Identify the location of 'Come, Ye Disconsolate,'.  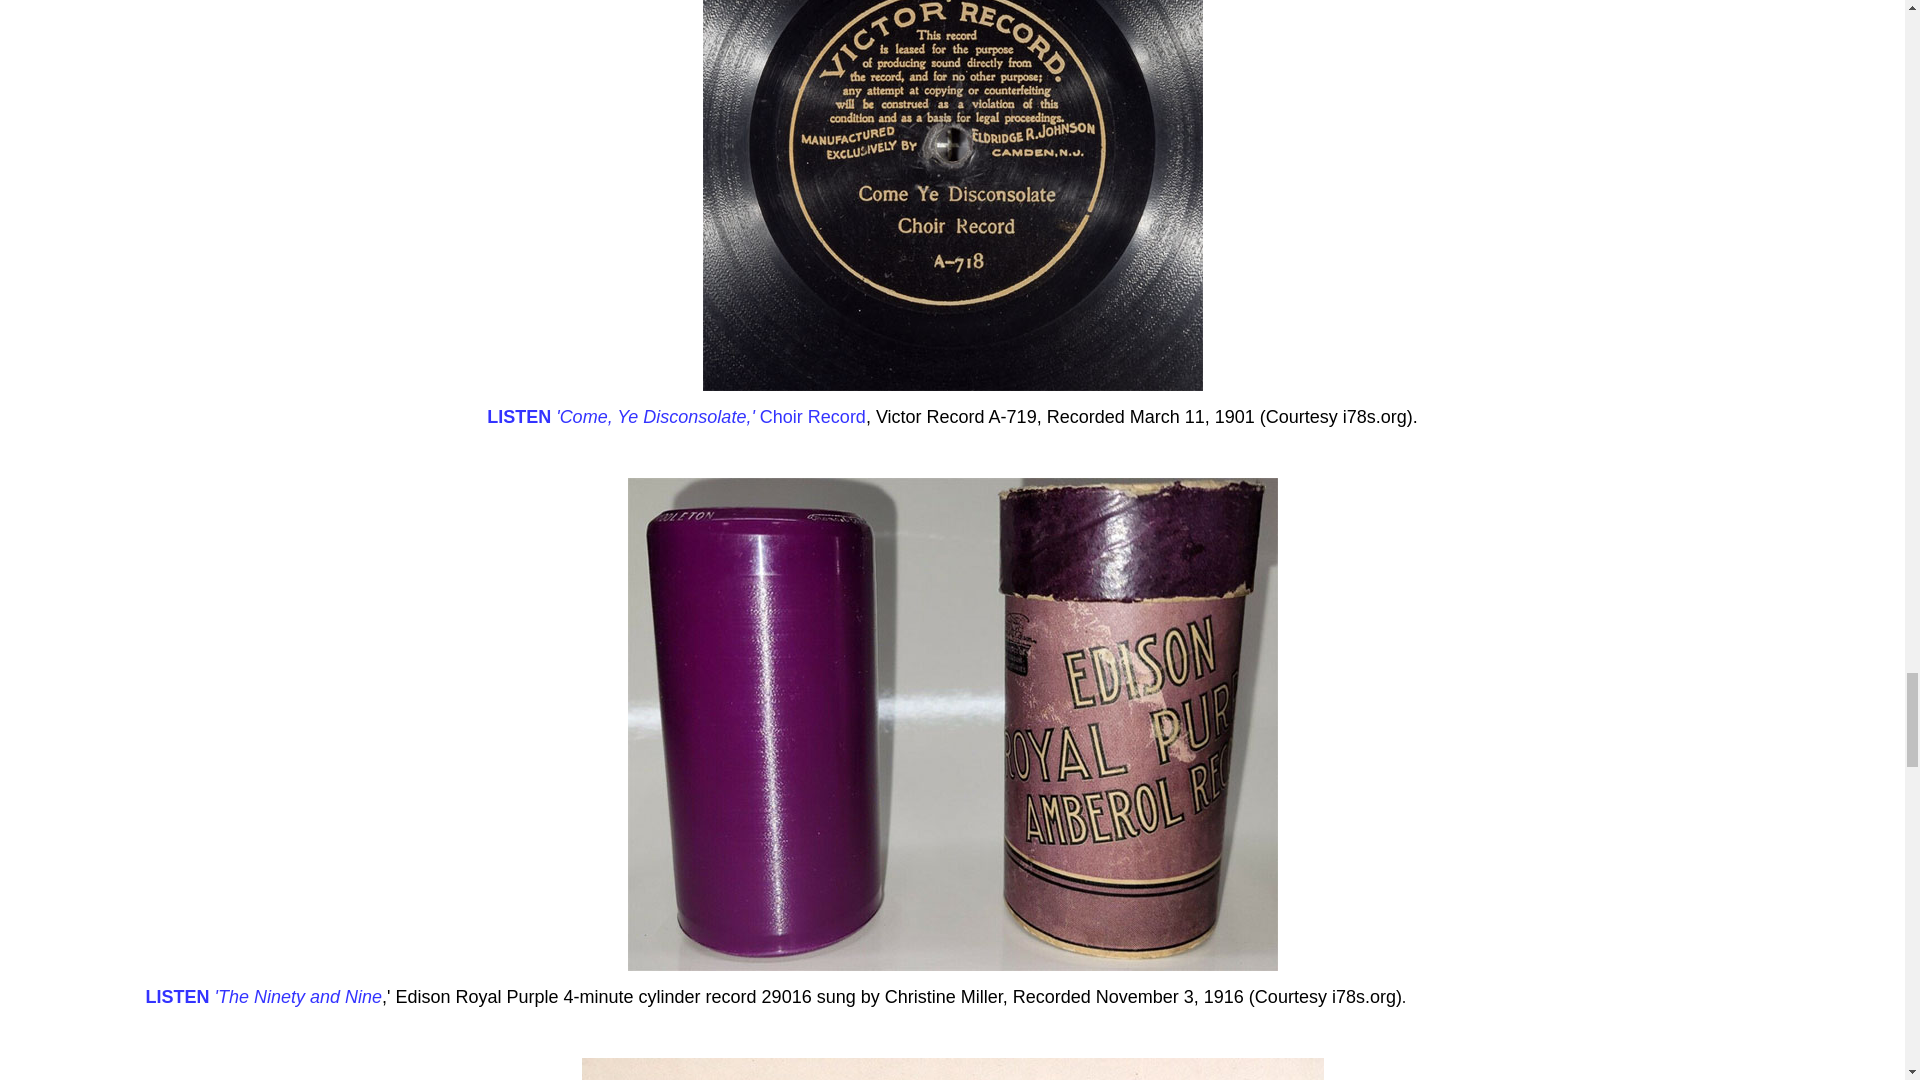
(652, 416).